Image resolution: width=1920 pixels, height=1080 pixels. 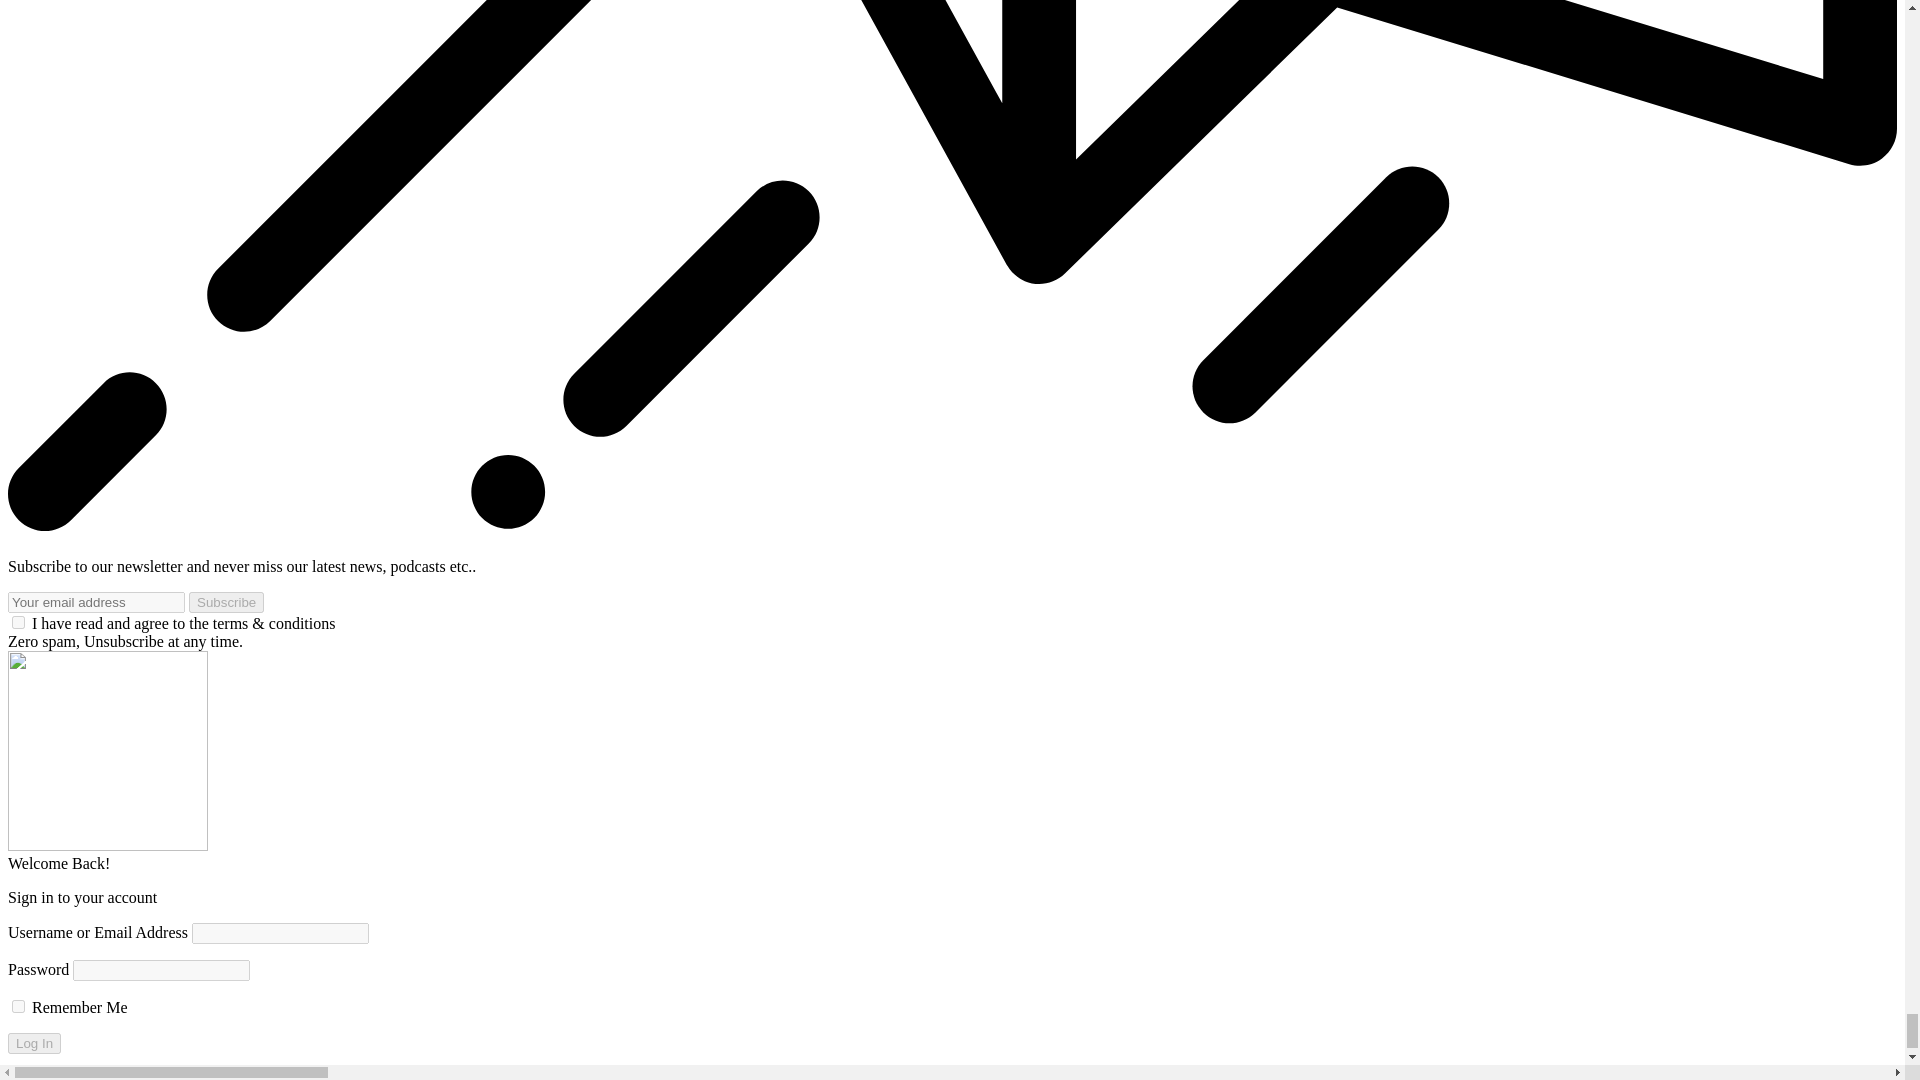 What do you see at coordinates (18, 1006) in the screenshot?
I see `forever` at bounding box center [18, 1006].